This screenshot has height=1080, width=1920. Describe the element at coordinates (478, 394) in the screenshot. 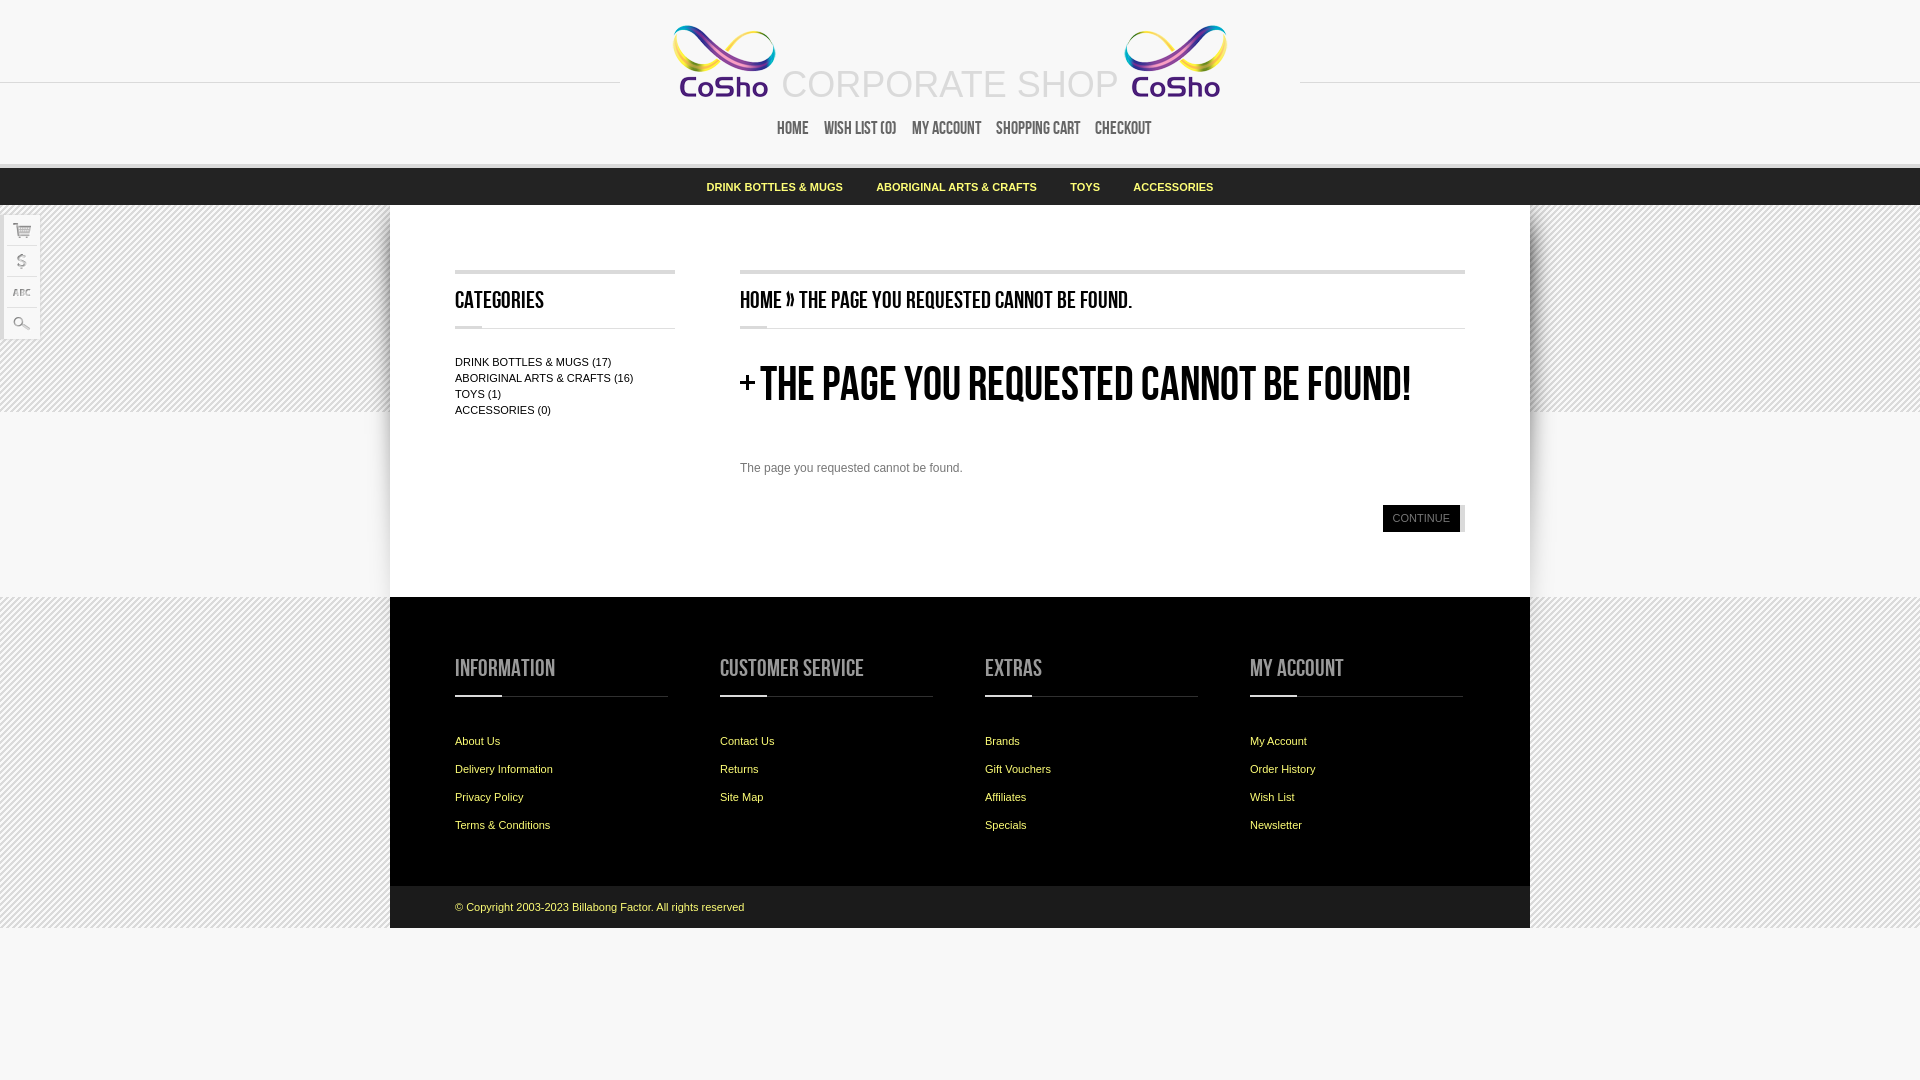

I see `TOYS (1)` at that location.